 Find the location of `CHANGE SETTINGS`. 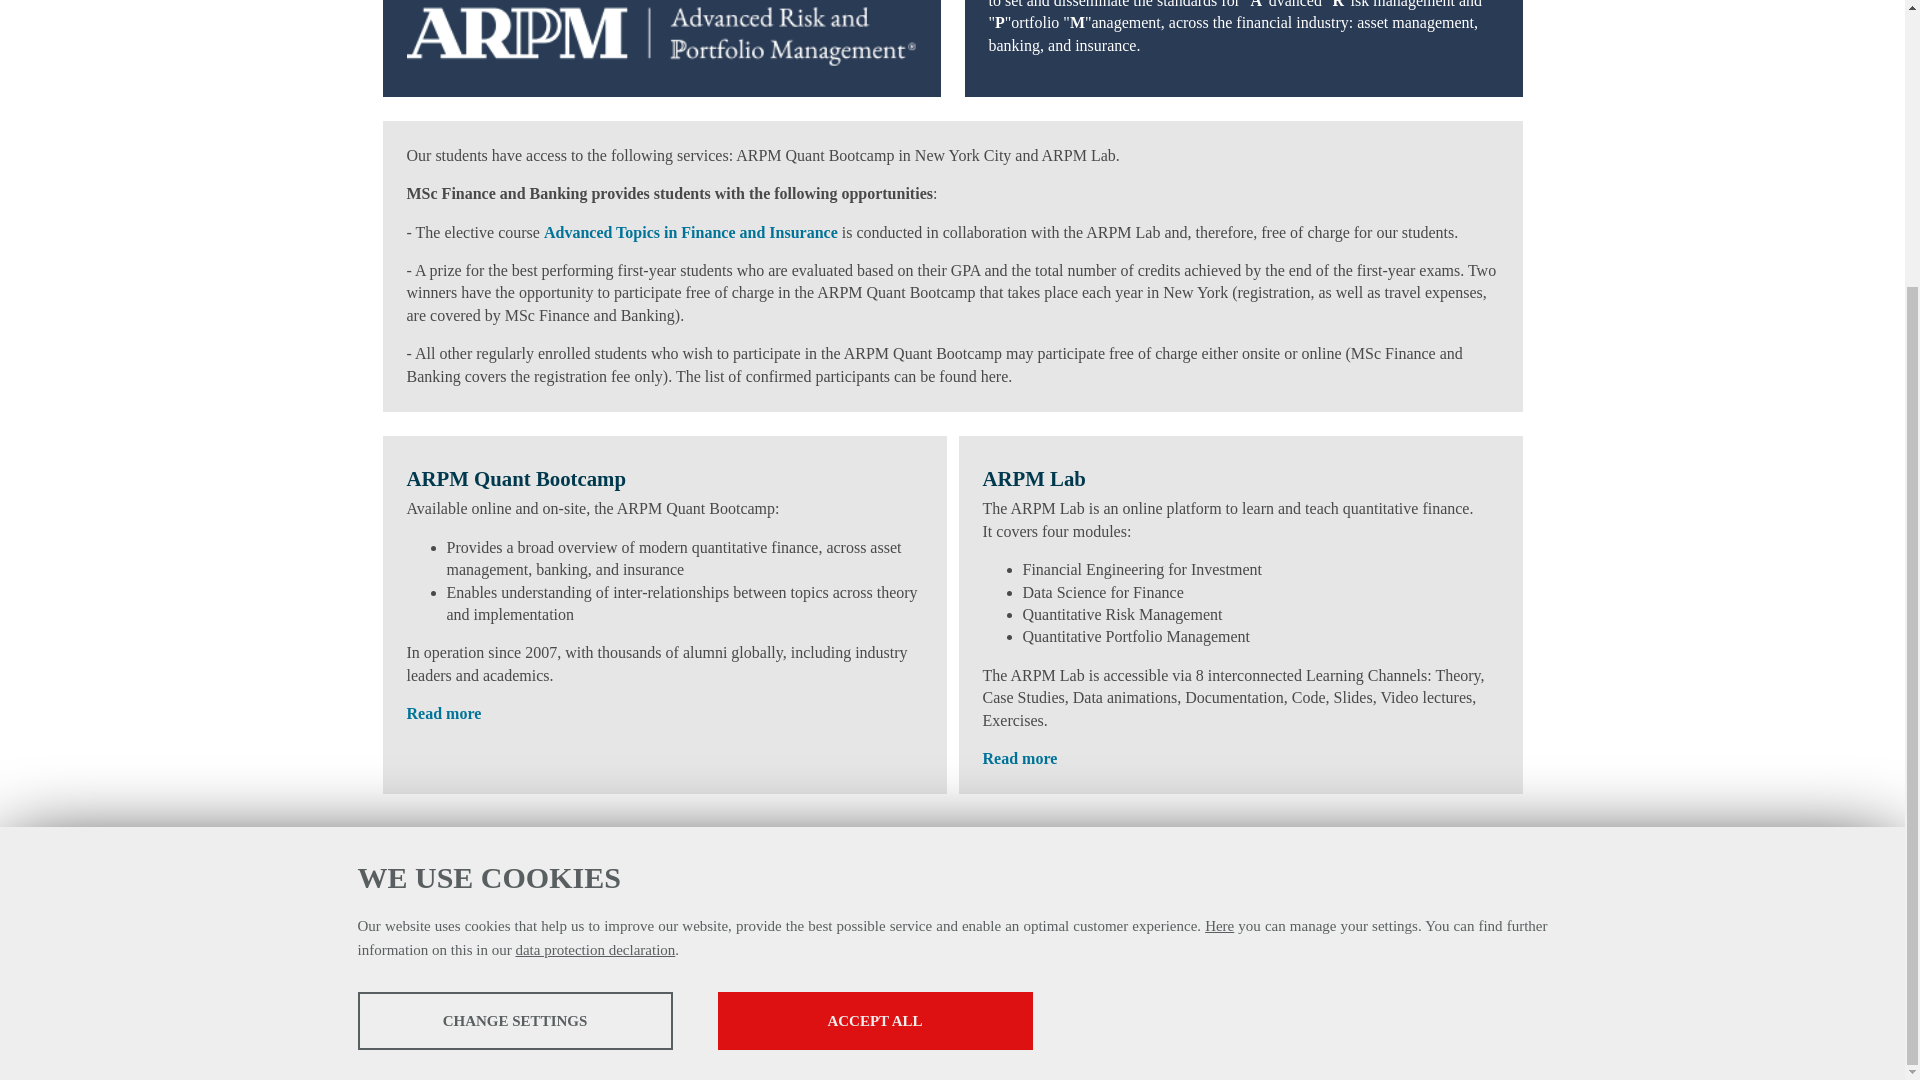

CHANGE SETTINGS is located at coordinates (515, 642).